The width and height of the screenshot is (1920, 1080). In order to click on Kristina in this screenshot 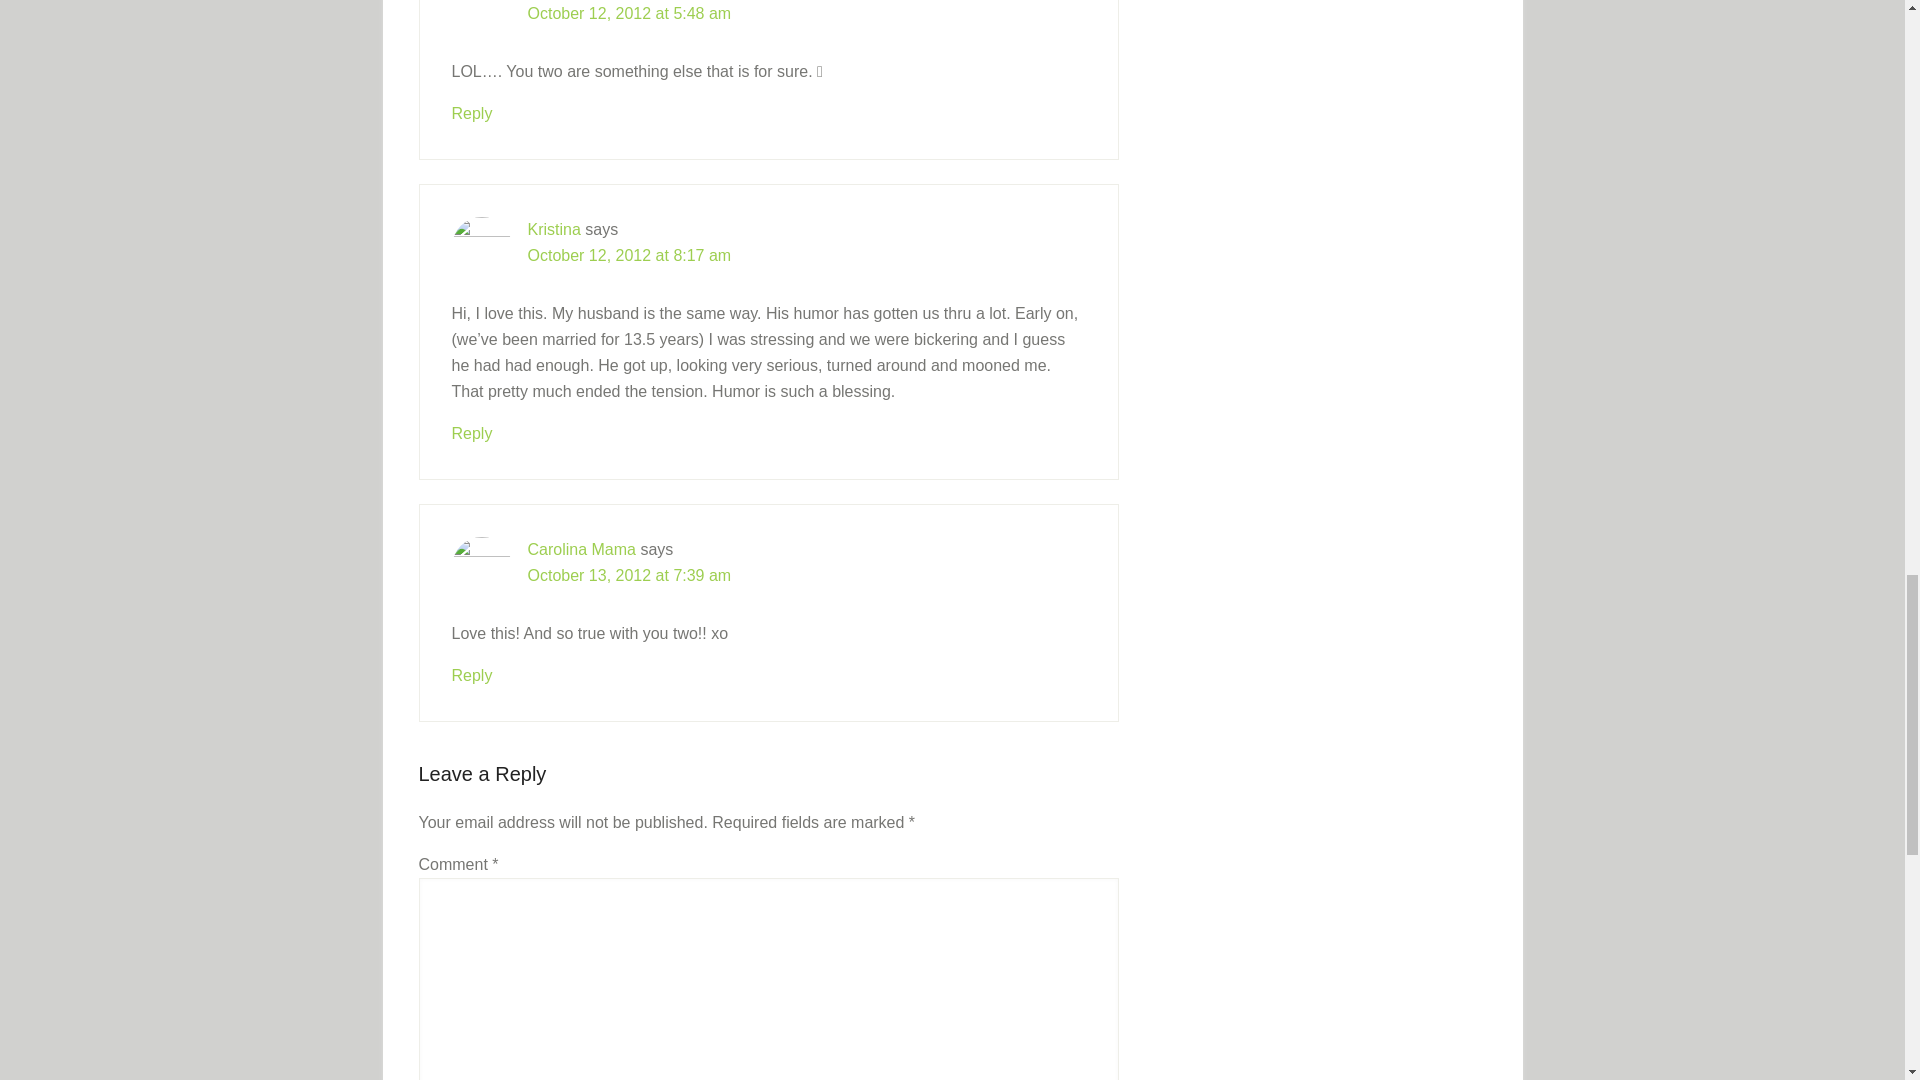, I will do `click(554, 228)`.